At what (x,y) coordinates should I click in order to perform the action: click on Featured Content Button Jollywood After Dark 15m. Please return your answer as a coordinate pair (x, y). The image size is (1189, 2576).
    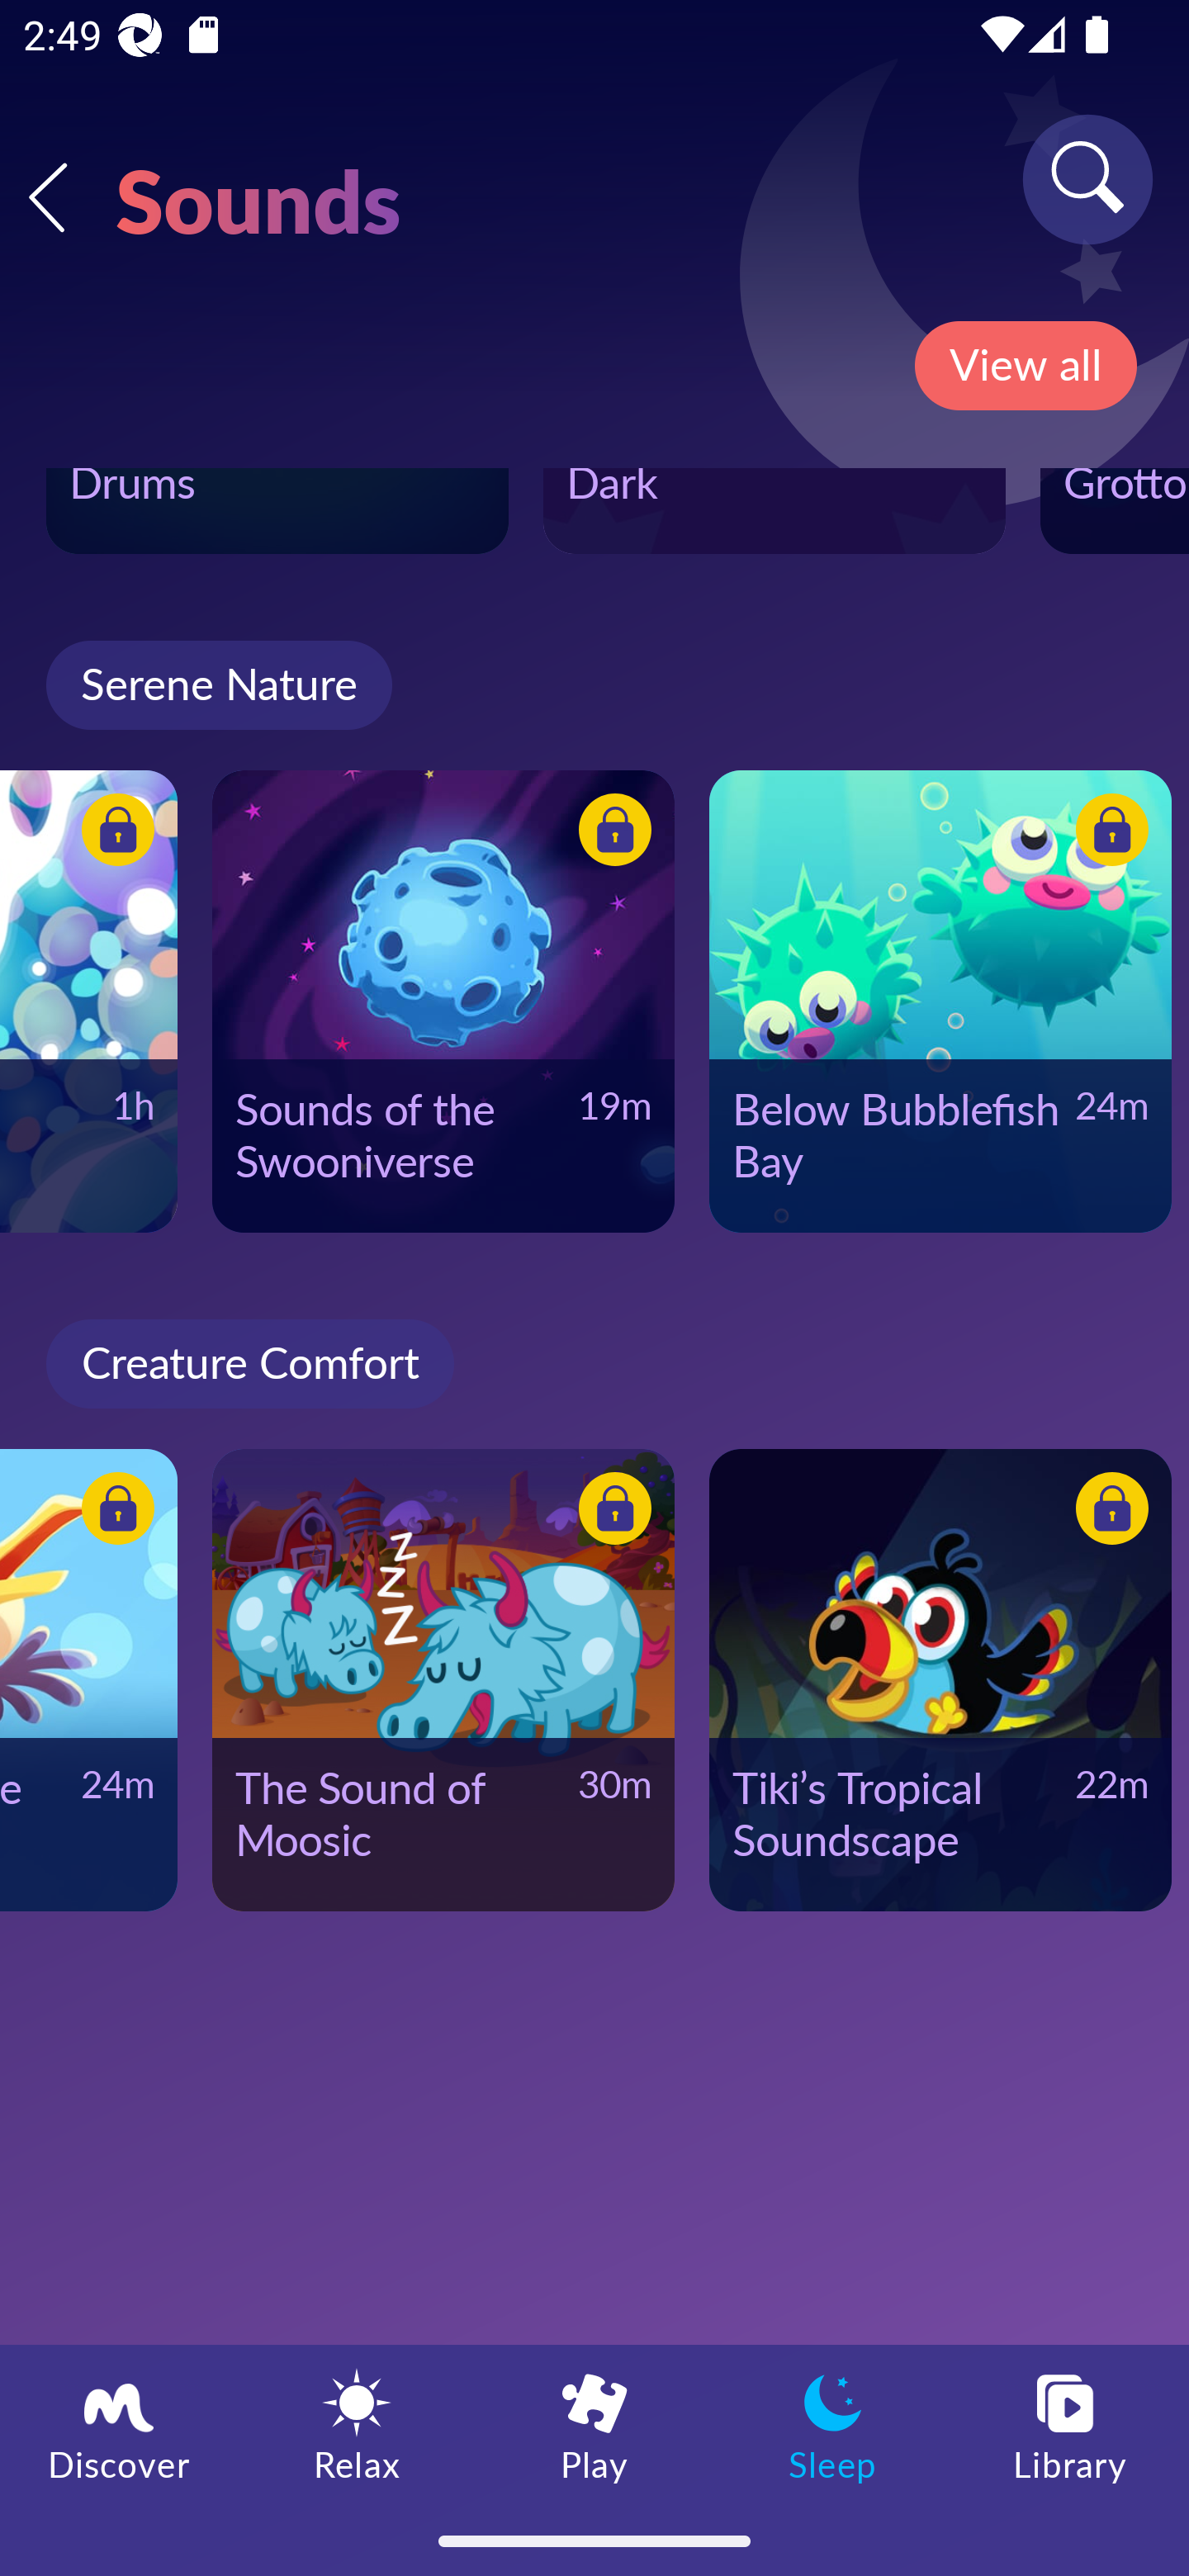
    Looking at the image, I should click on (775, 510).